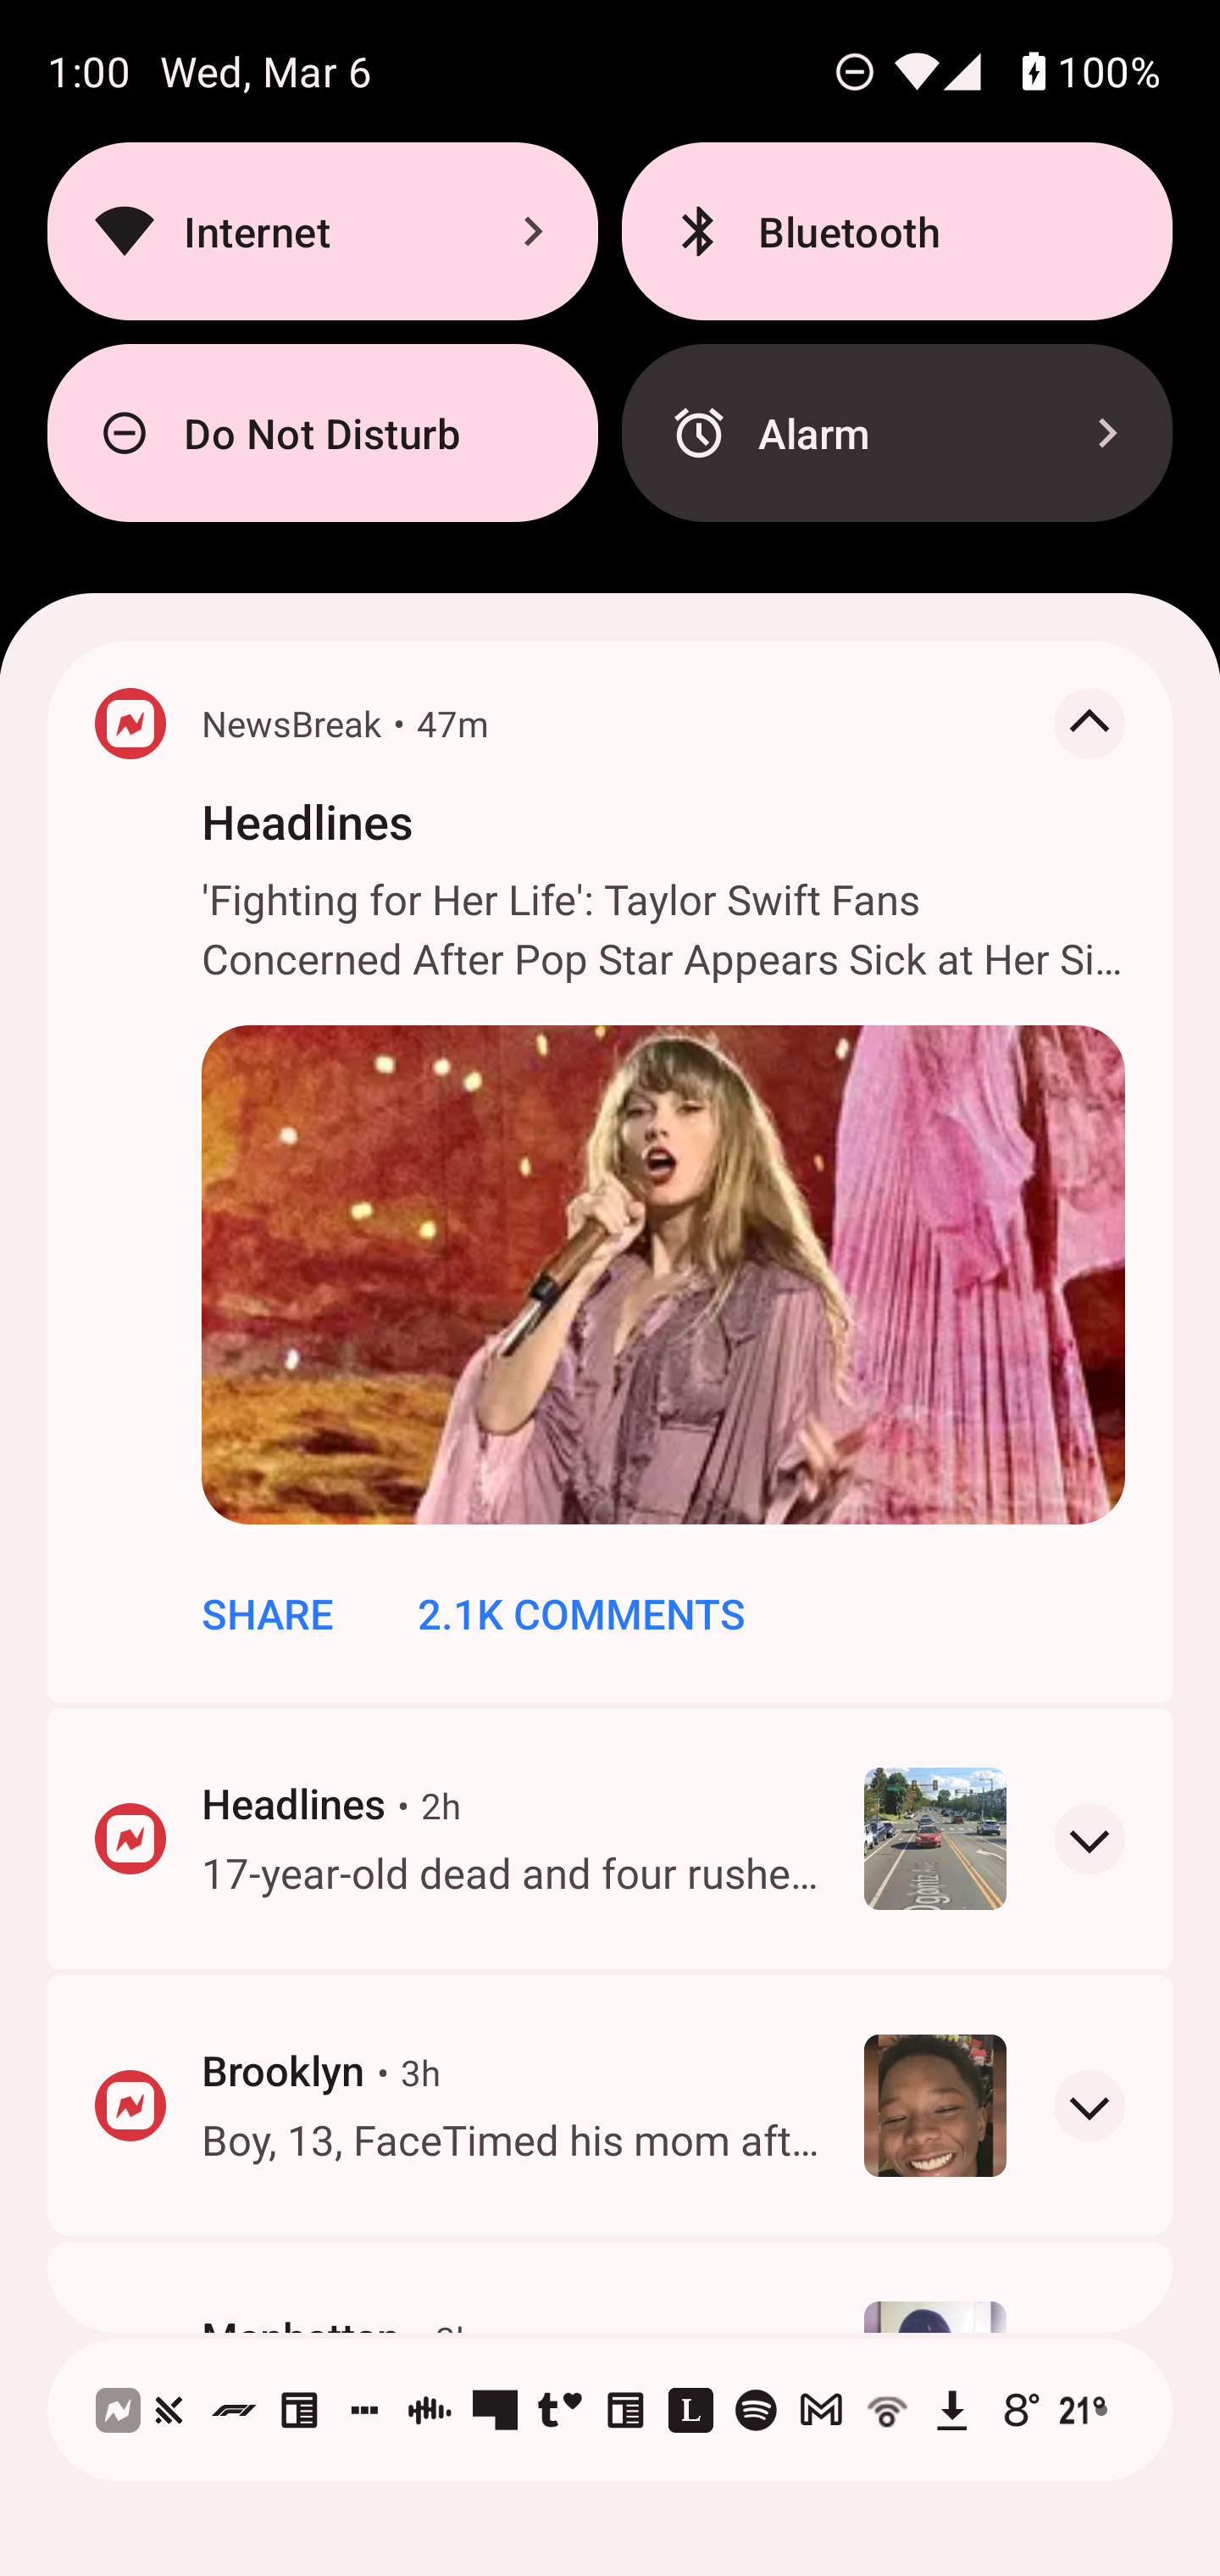 The width and height of the screenshot is (1220, 2576). I want to click on SHARE Share, so click(268, 1613).